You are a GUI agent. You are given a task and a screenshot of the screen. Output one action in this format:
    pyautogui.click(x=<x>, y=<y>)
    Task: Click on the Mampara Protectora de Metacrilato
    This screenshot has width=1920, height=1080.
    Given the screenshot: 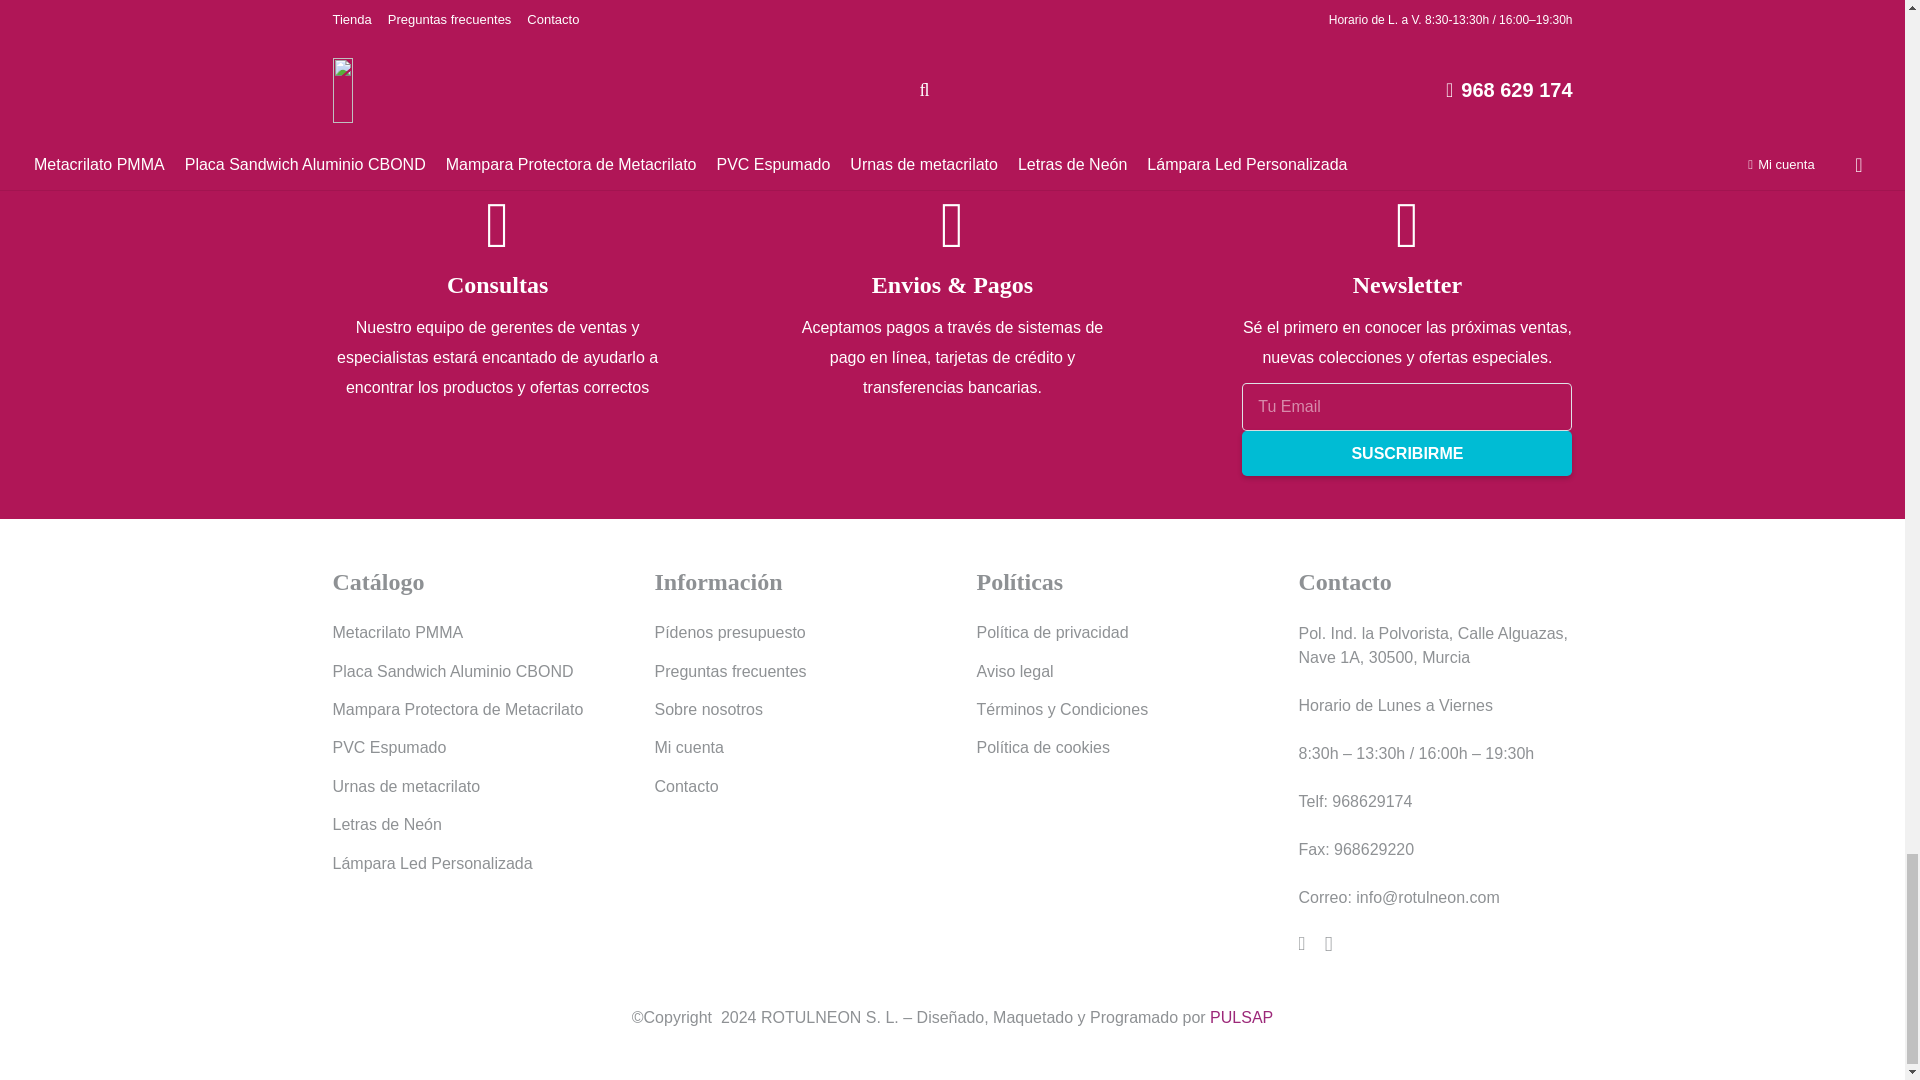 What is the action you would take?
    pyautogui.click(x=458, y=709)
    